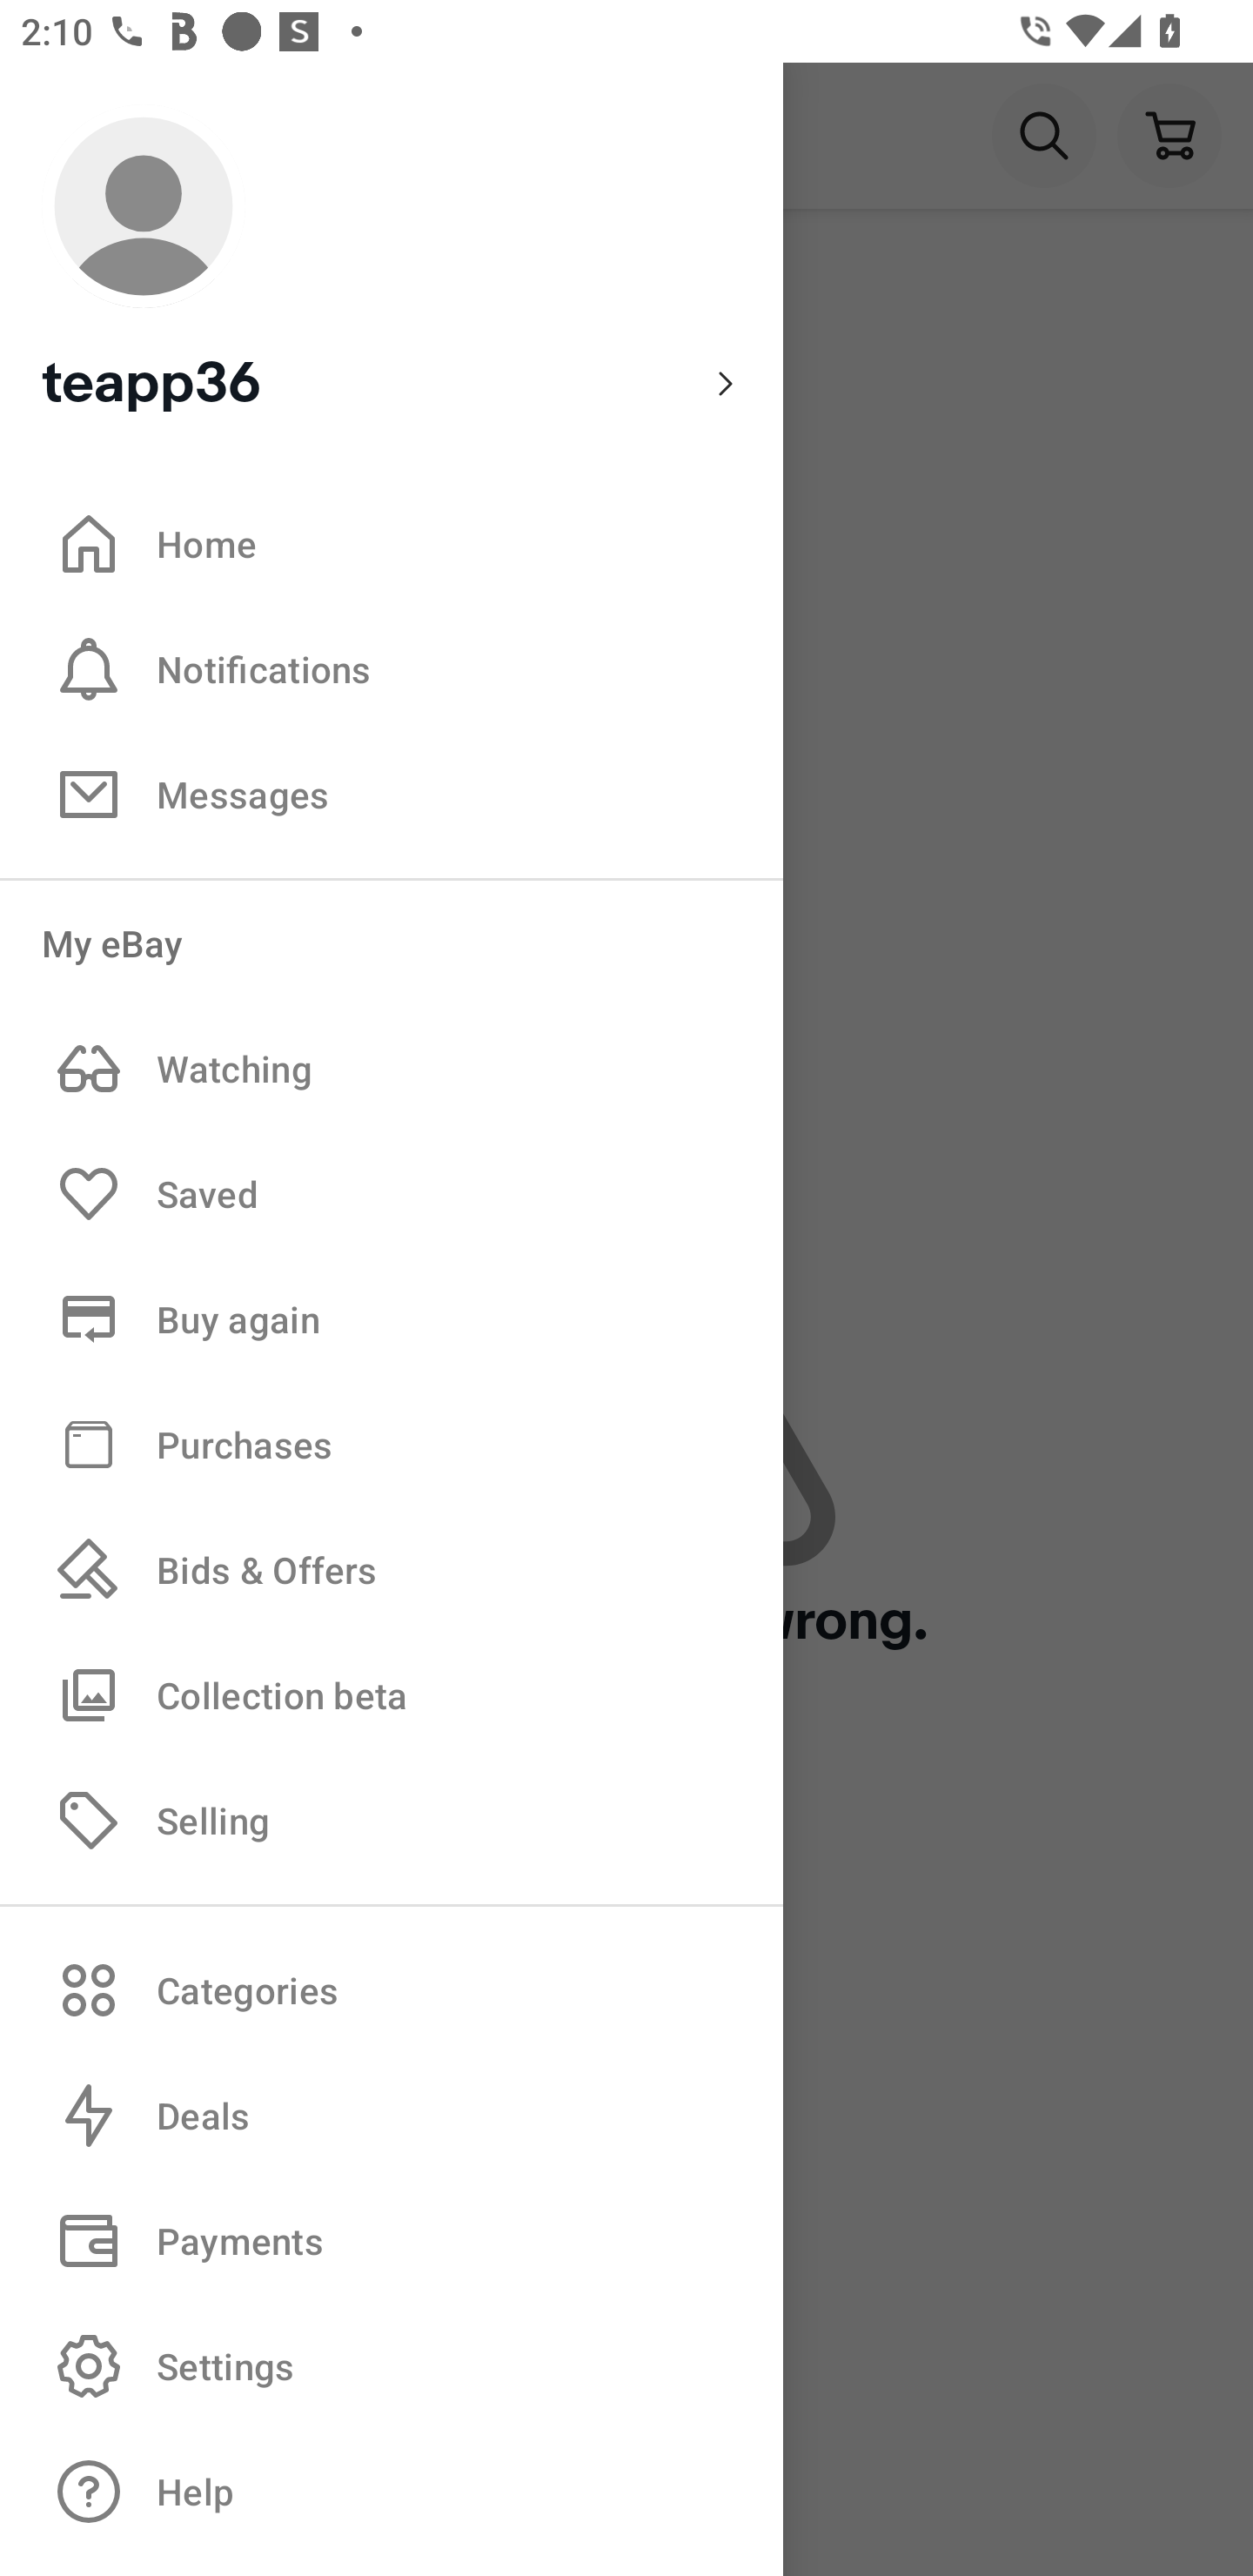 This screenshot has width=1253, height=2576. I want to click on Deals, so click(392, 2116).